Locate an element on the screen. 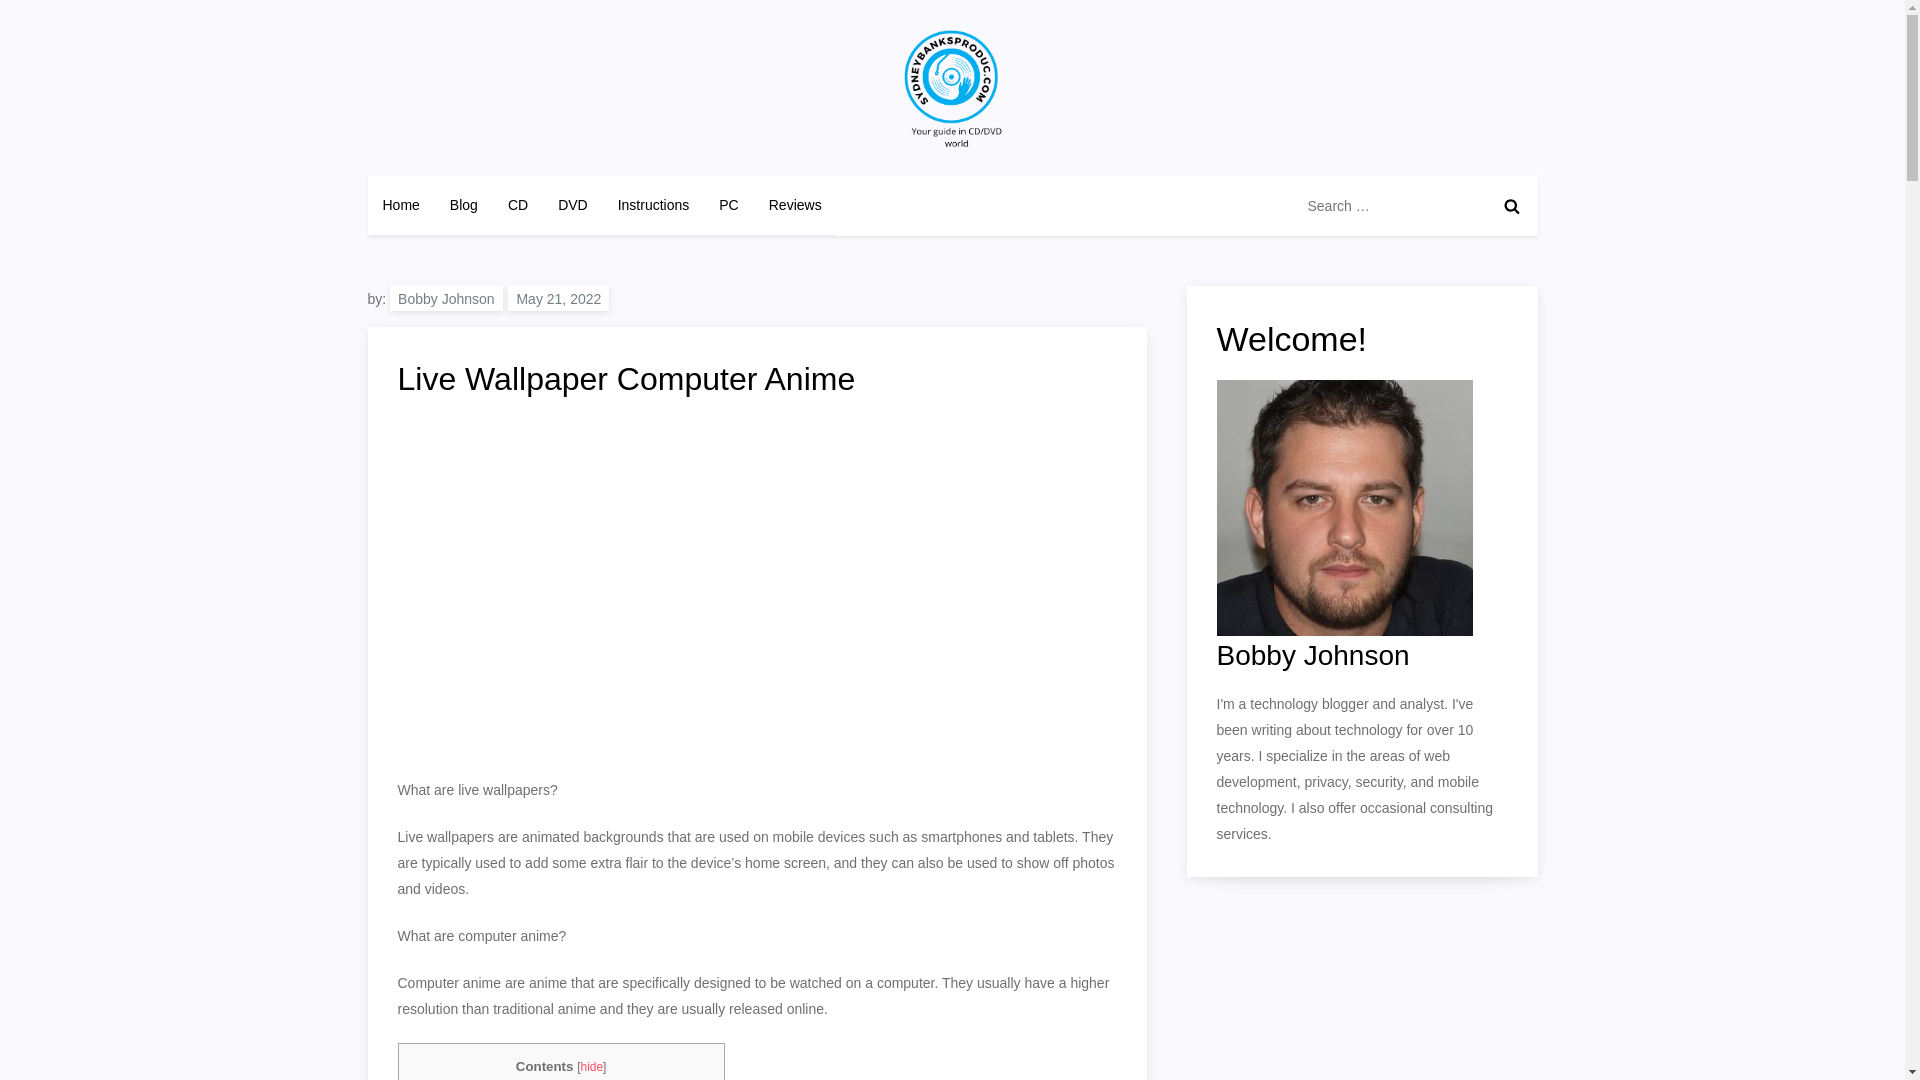  DVD is located at coordinates (572, 204).